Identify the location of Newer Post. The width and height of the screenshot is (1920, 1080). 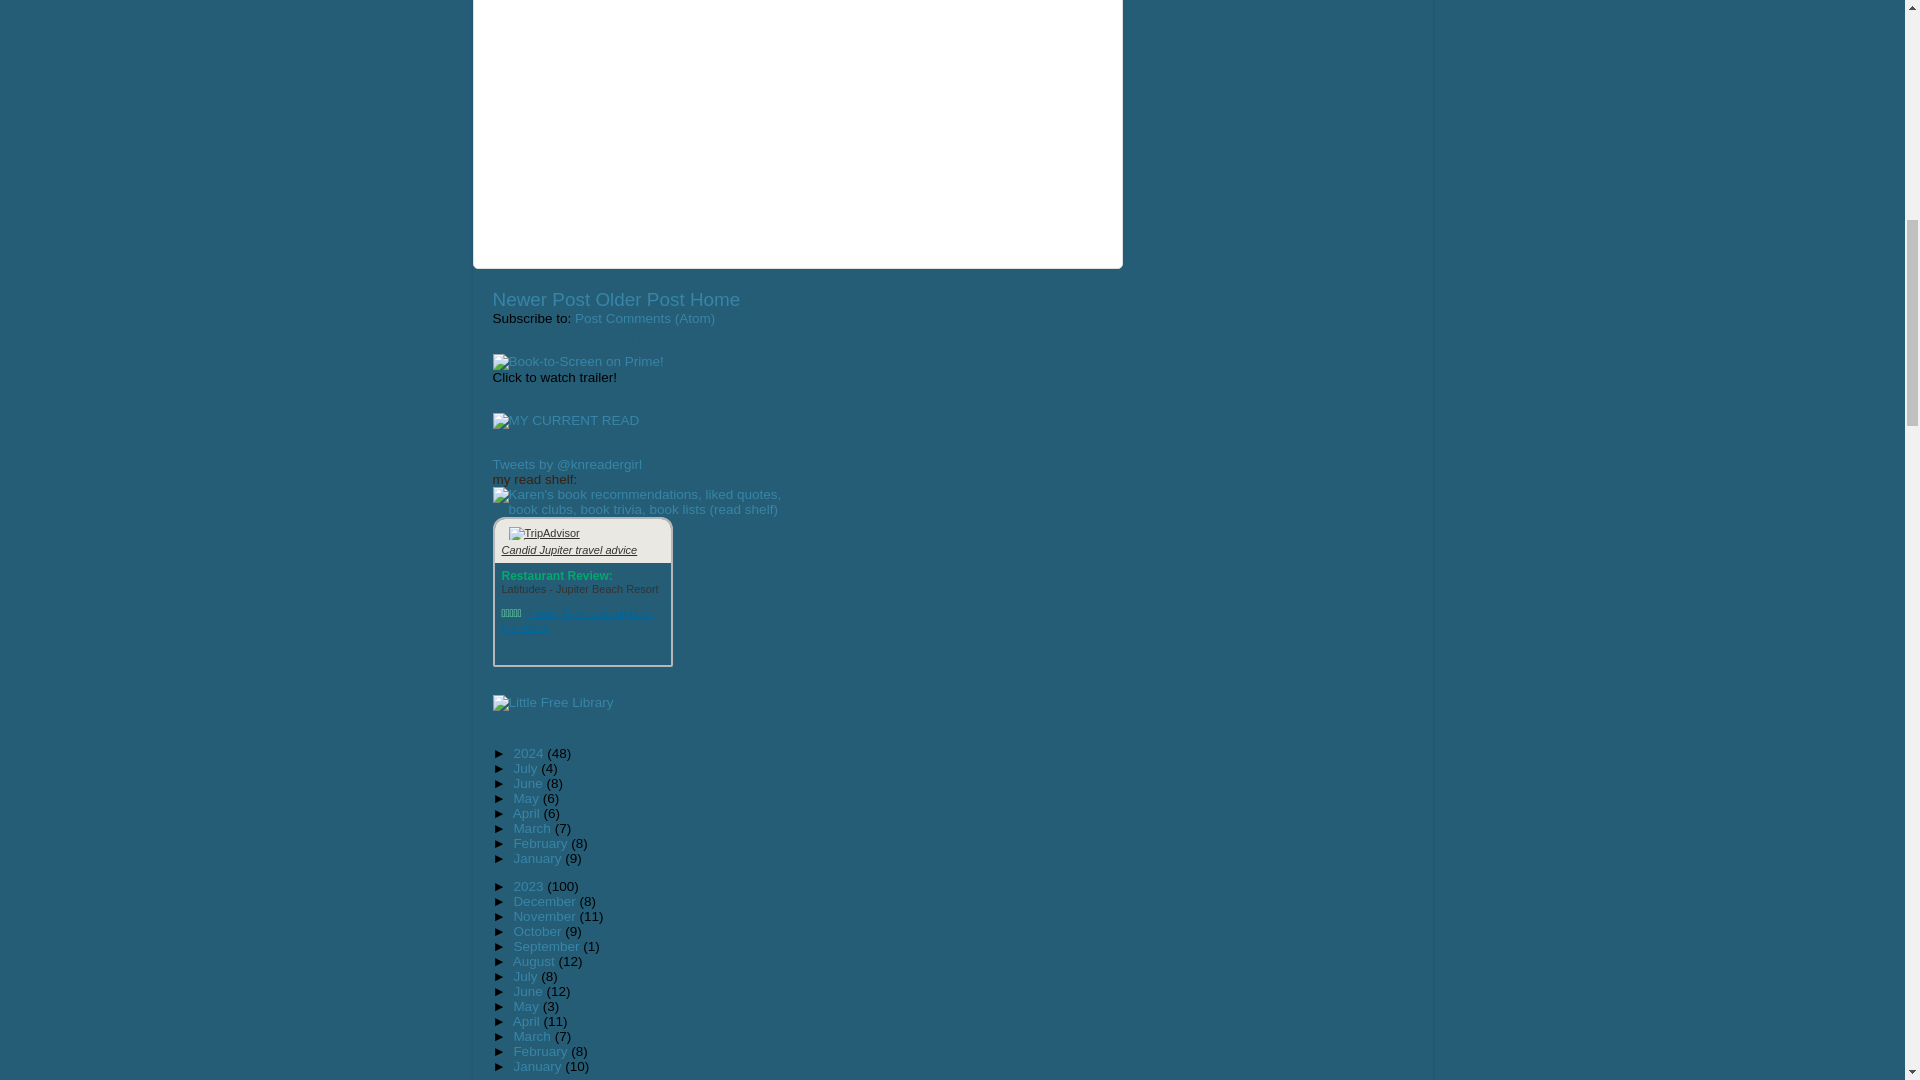
(540, 299).